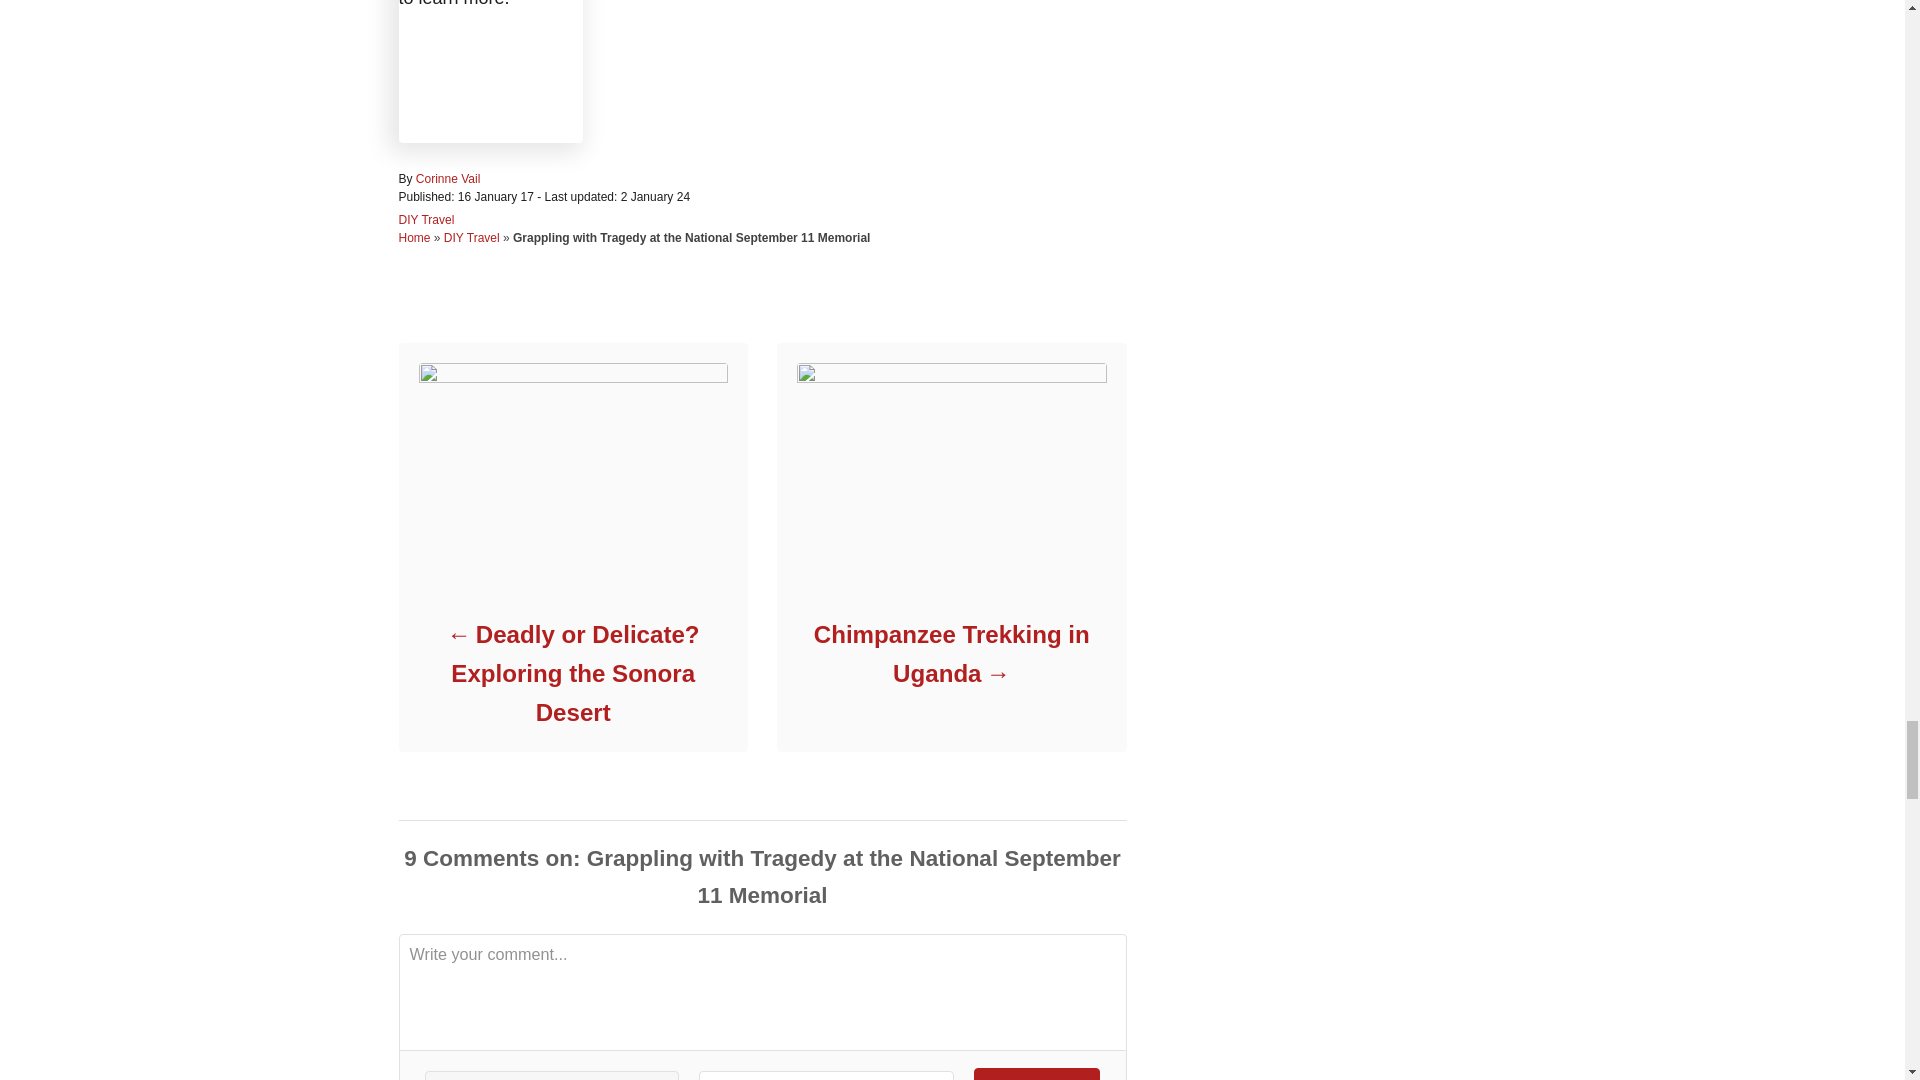  Describe the element at coordinates (1036, 1074) in the screenshot. I see `Comment` at that location.